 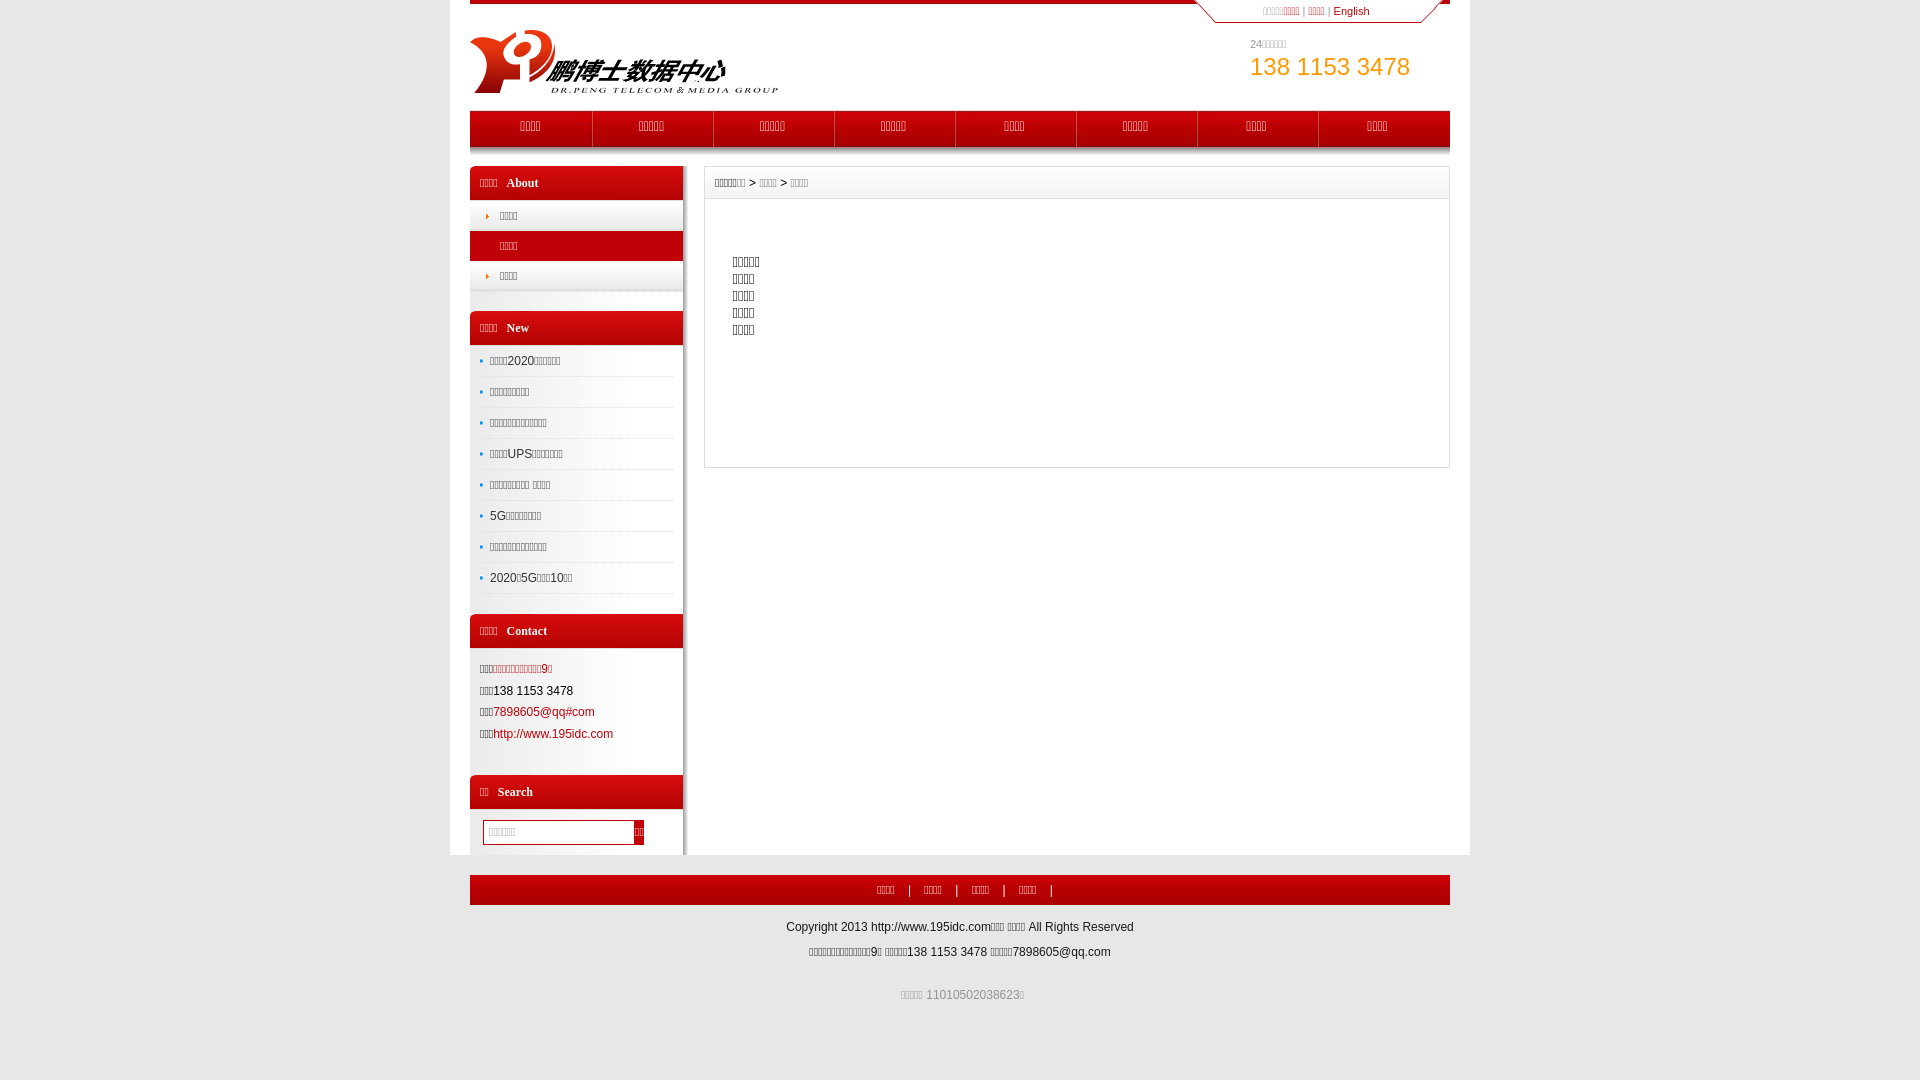 What do you see at coordinates (1061, 952) in the screenshot?
I see `7898605@qq.com` at bounding box center [1061, 952].